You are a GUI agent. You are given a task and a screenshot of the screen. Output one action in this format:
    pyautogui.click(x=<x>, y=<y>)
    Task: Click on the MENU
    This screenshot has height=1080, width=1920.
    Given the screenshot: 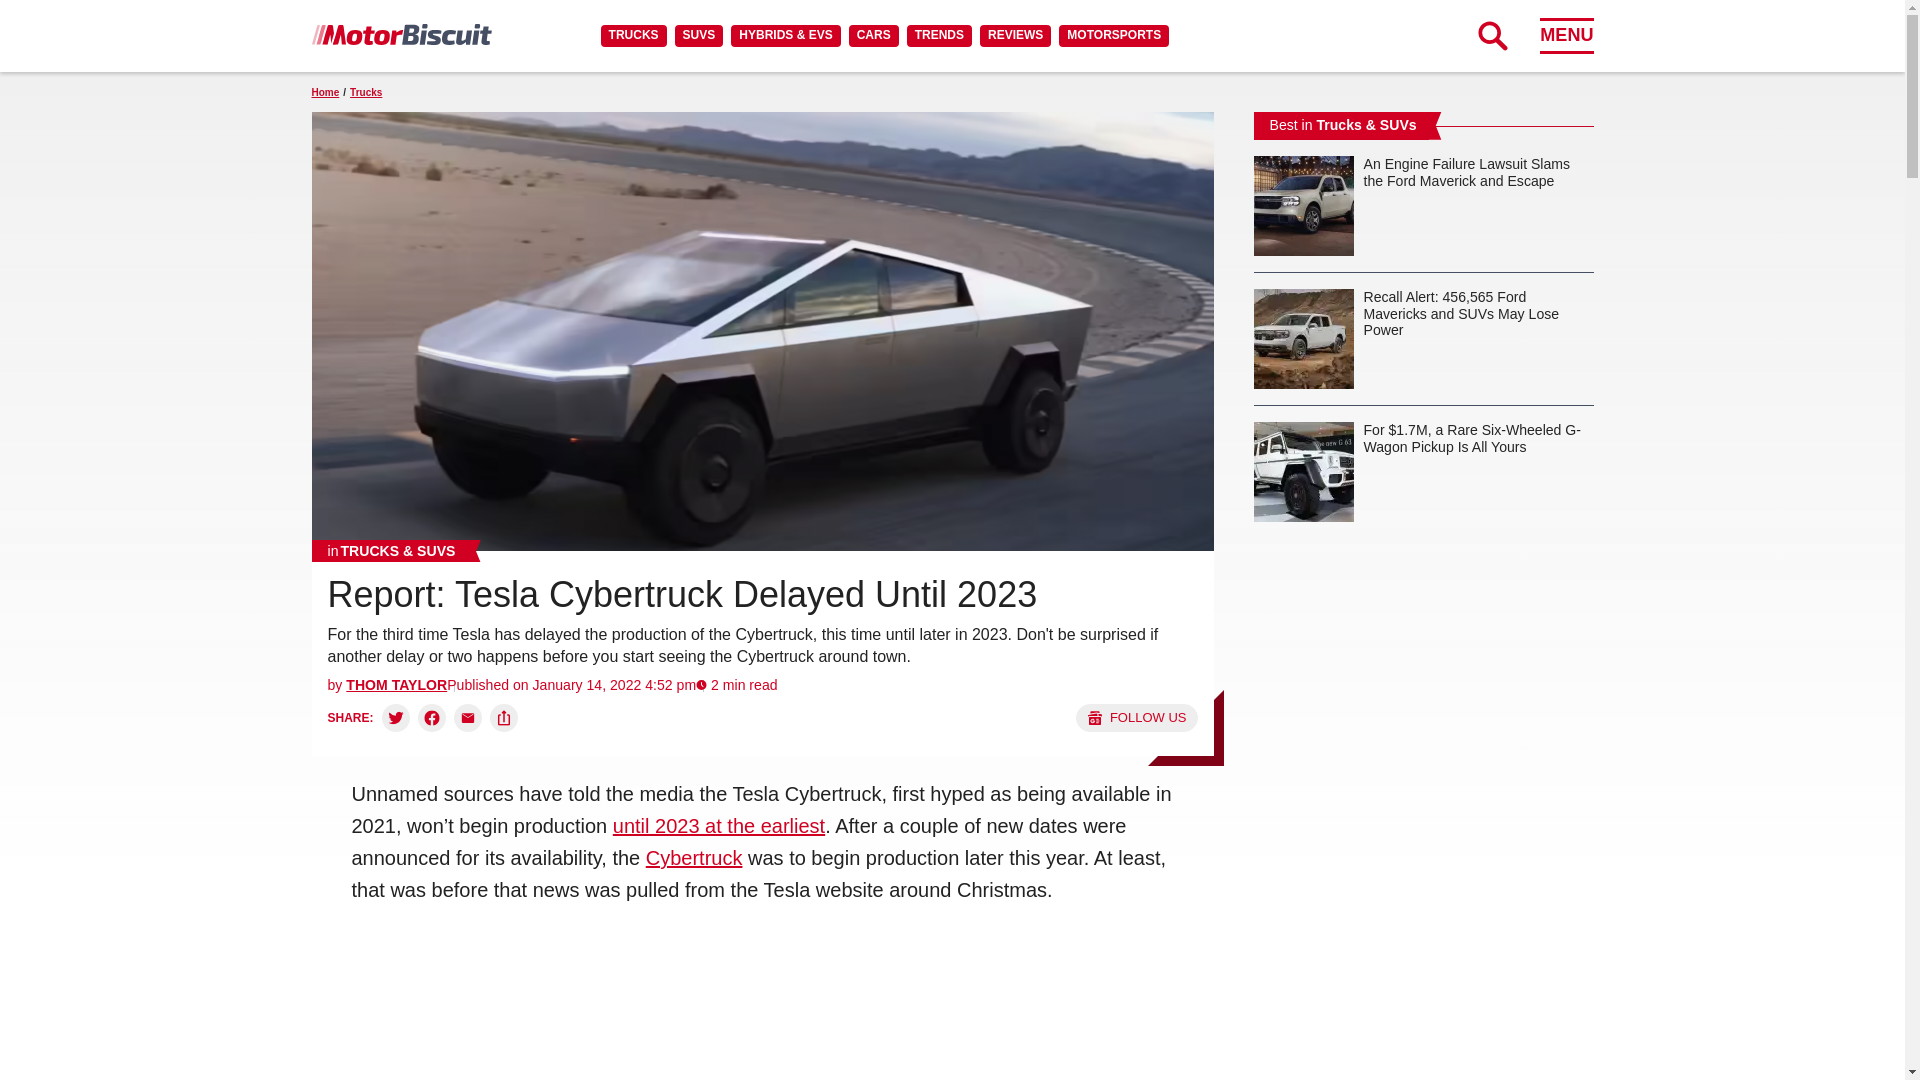 What is the action you would take?
    pyautogui.click(x=1566, y=35)
    